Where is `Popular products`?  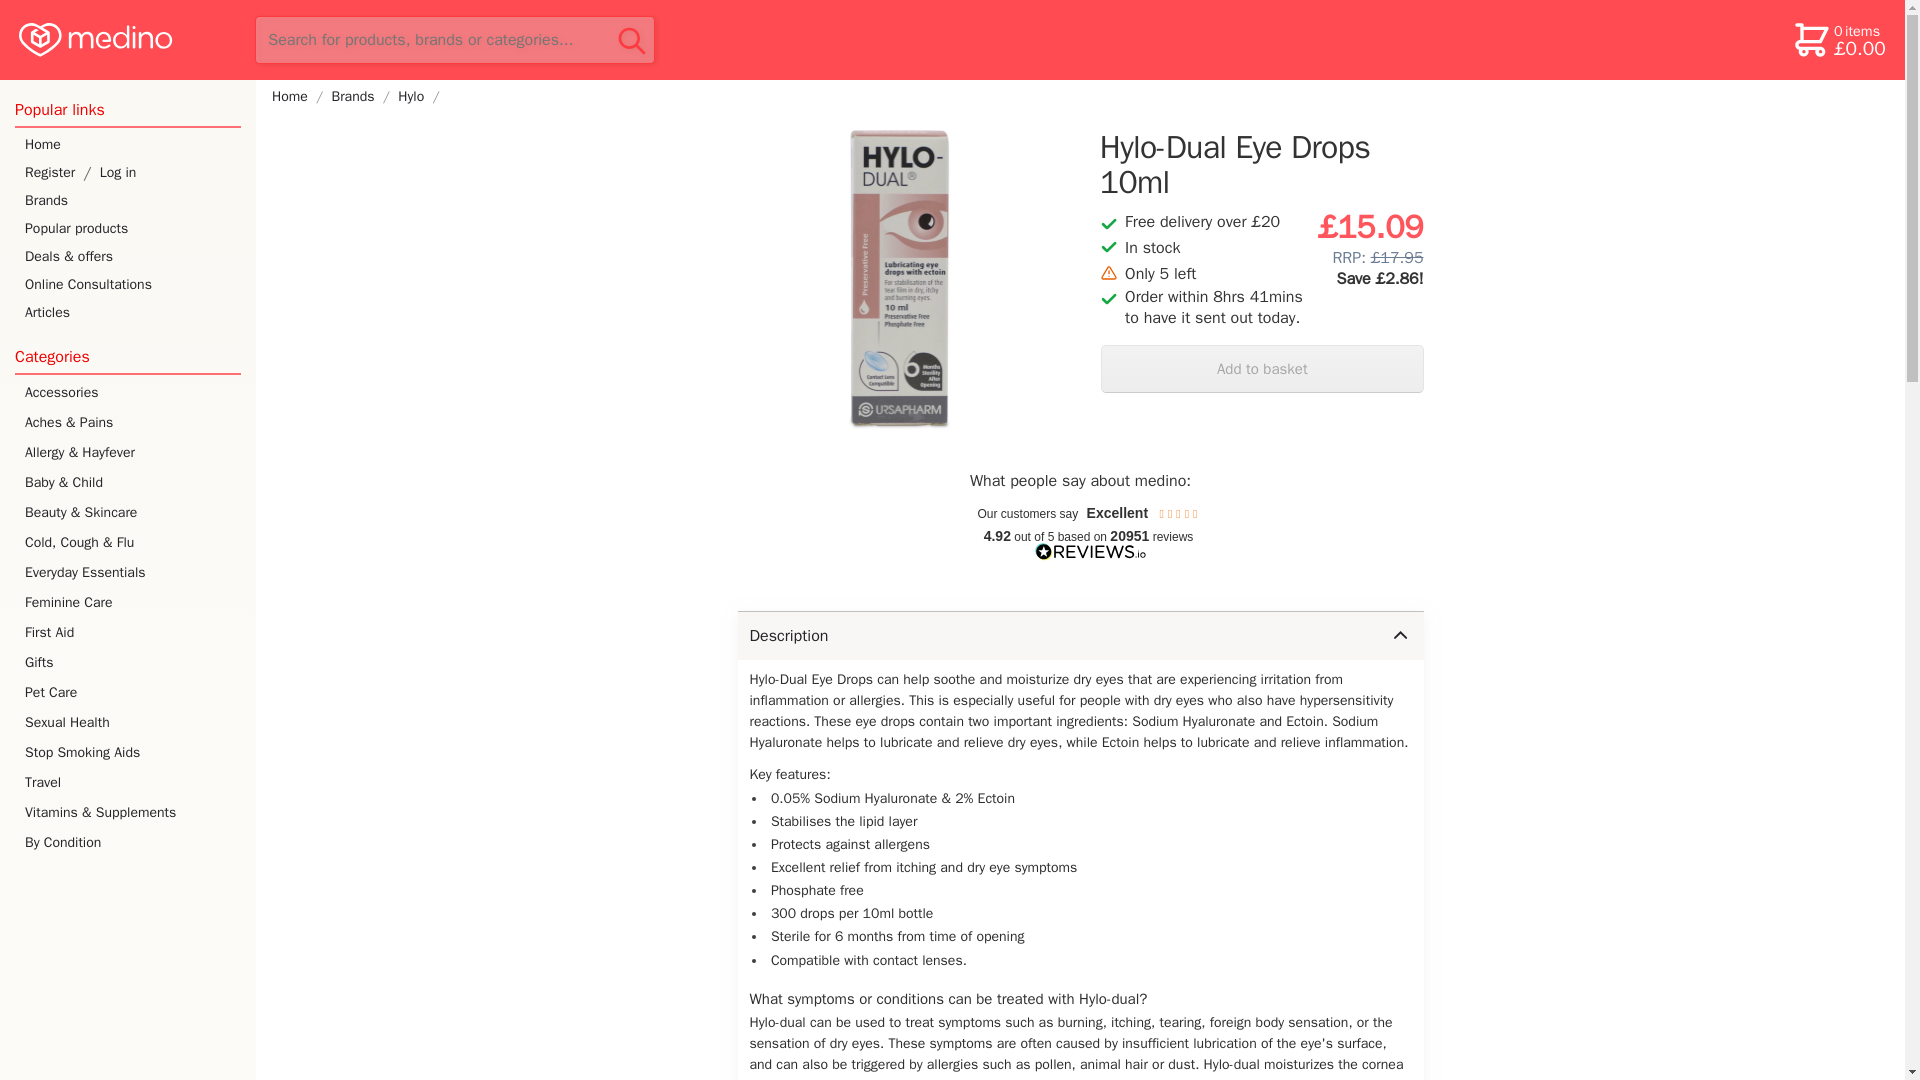
Popular products is located at coordinates (128, 228).